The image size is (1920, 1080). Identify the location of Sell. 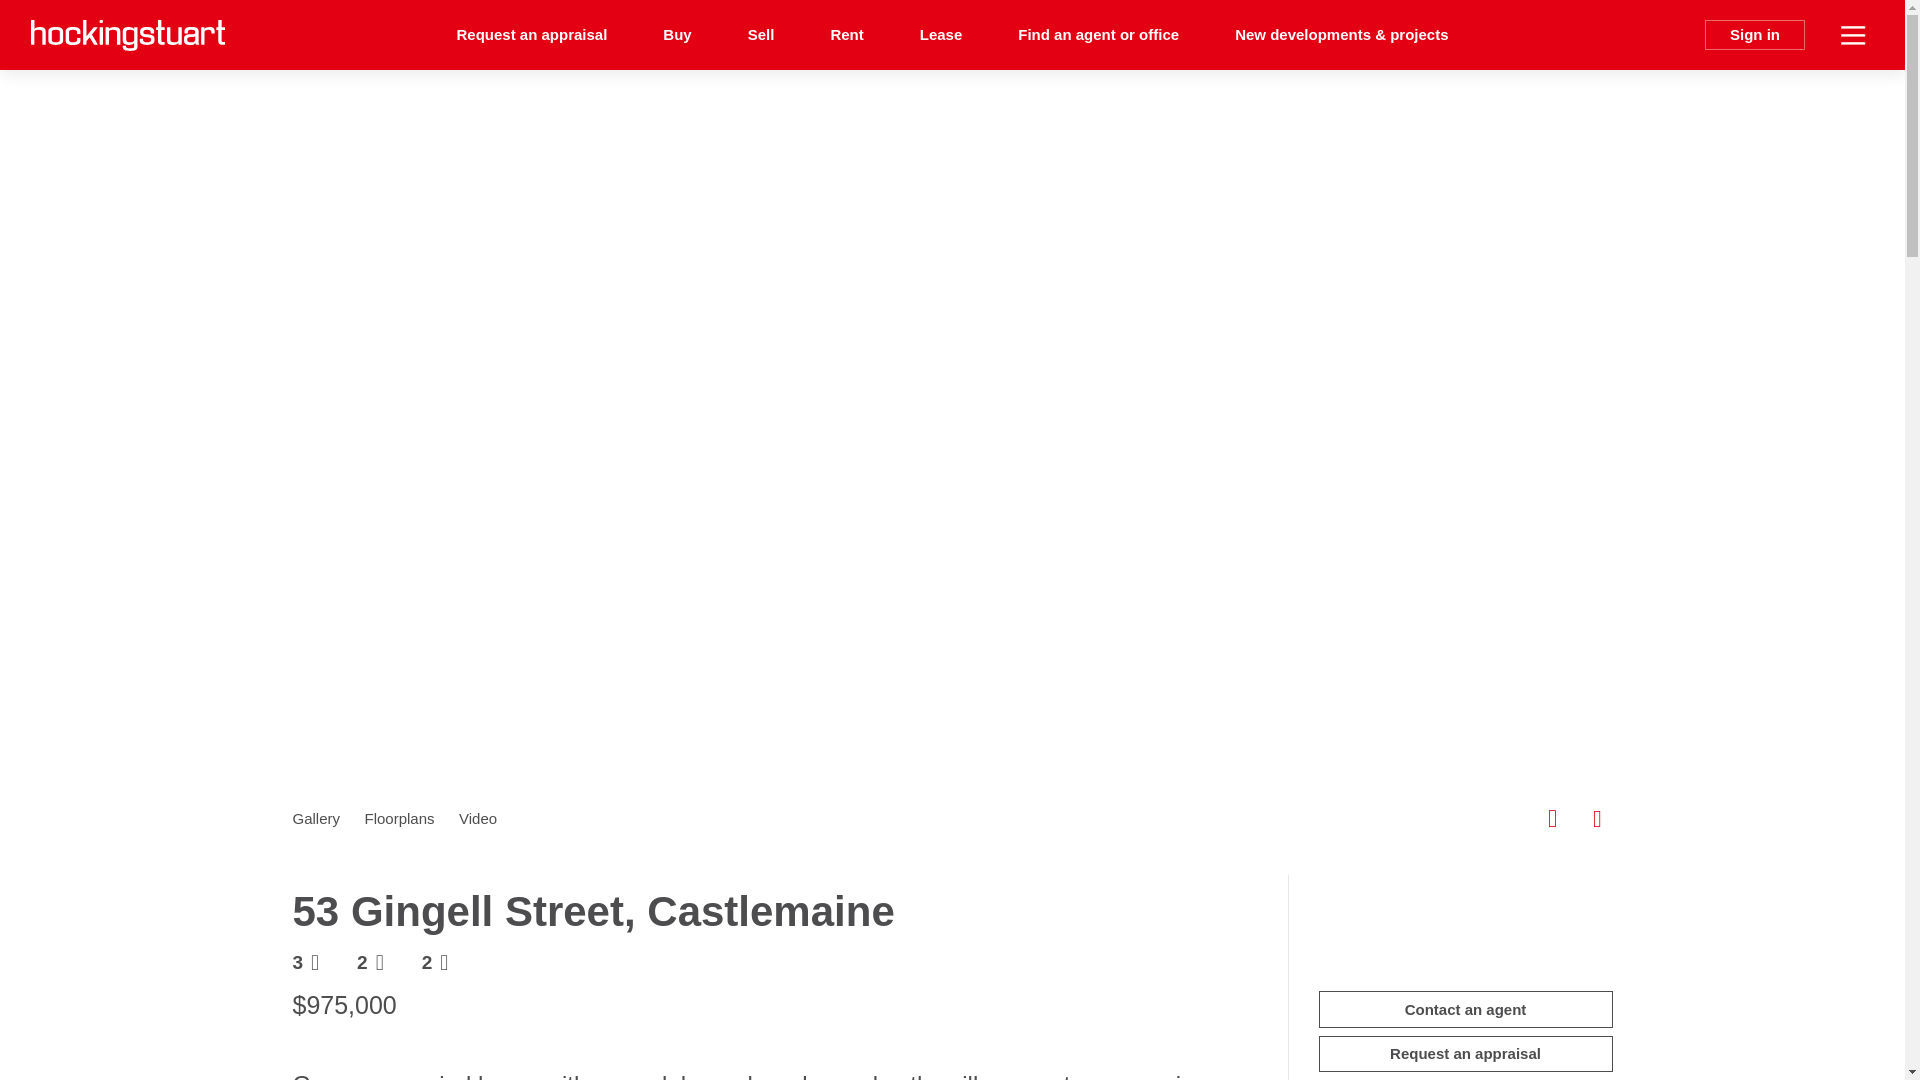
(760, 35).